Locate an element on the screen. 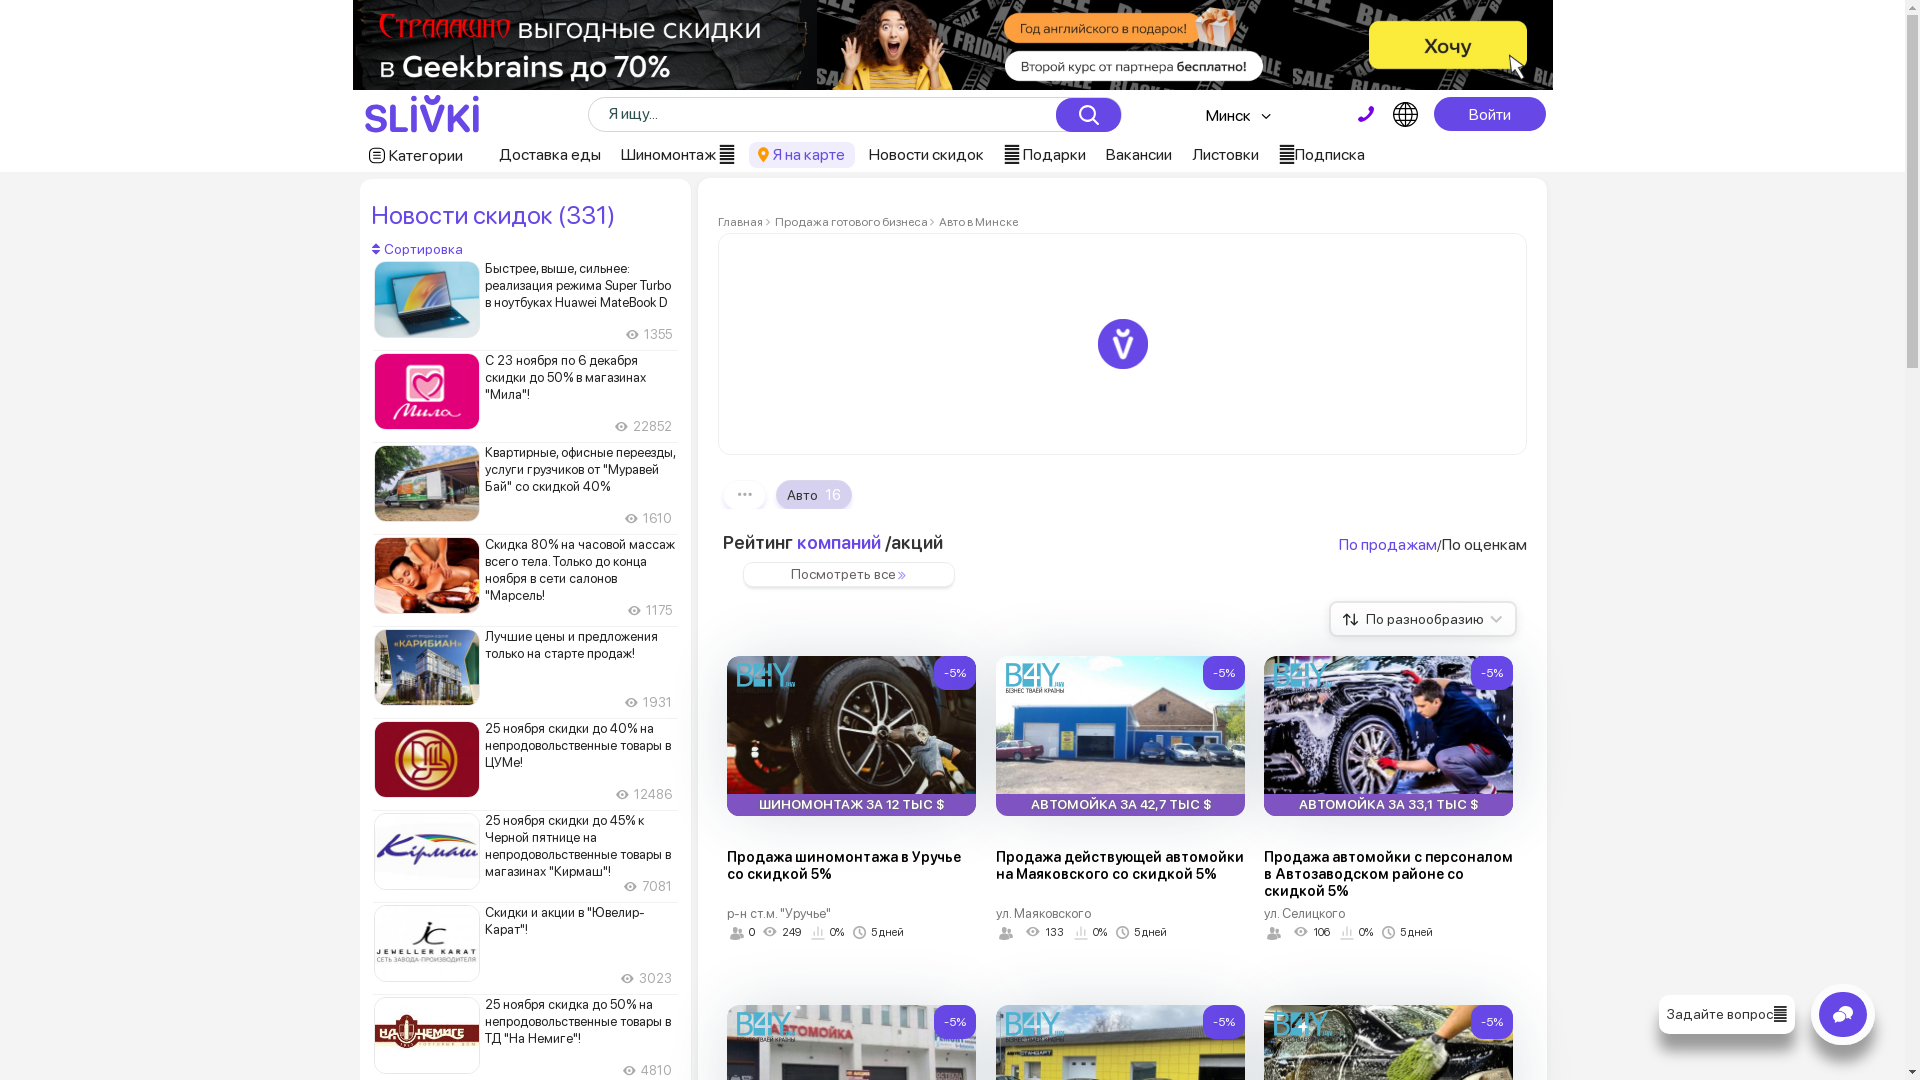 The image size is (1920, 1080).   is located at coordinates (1366, 114).